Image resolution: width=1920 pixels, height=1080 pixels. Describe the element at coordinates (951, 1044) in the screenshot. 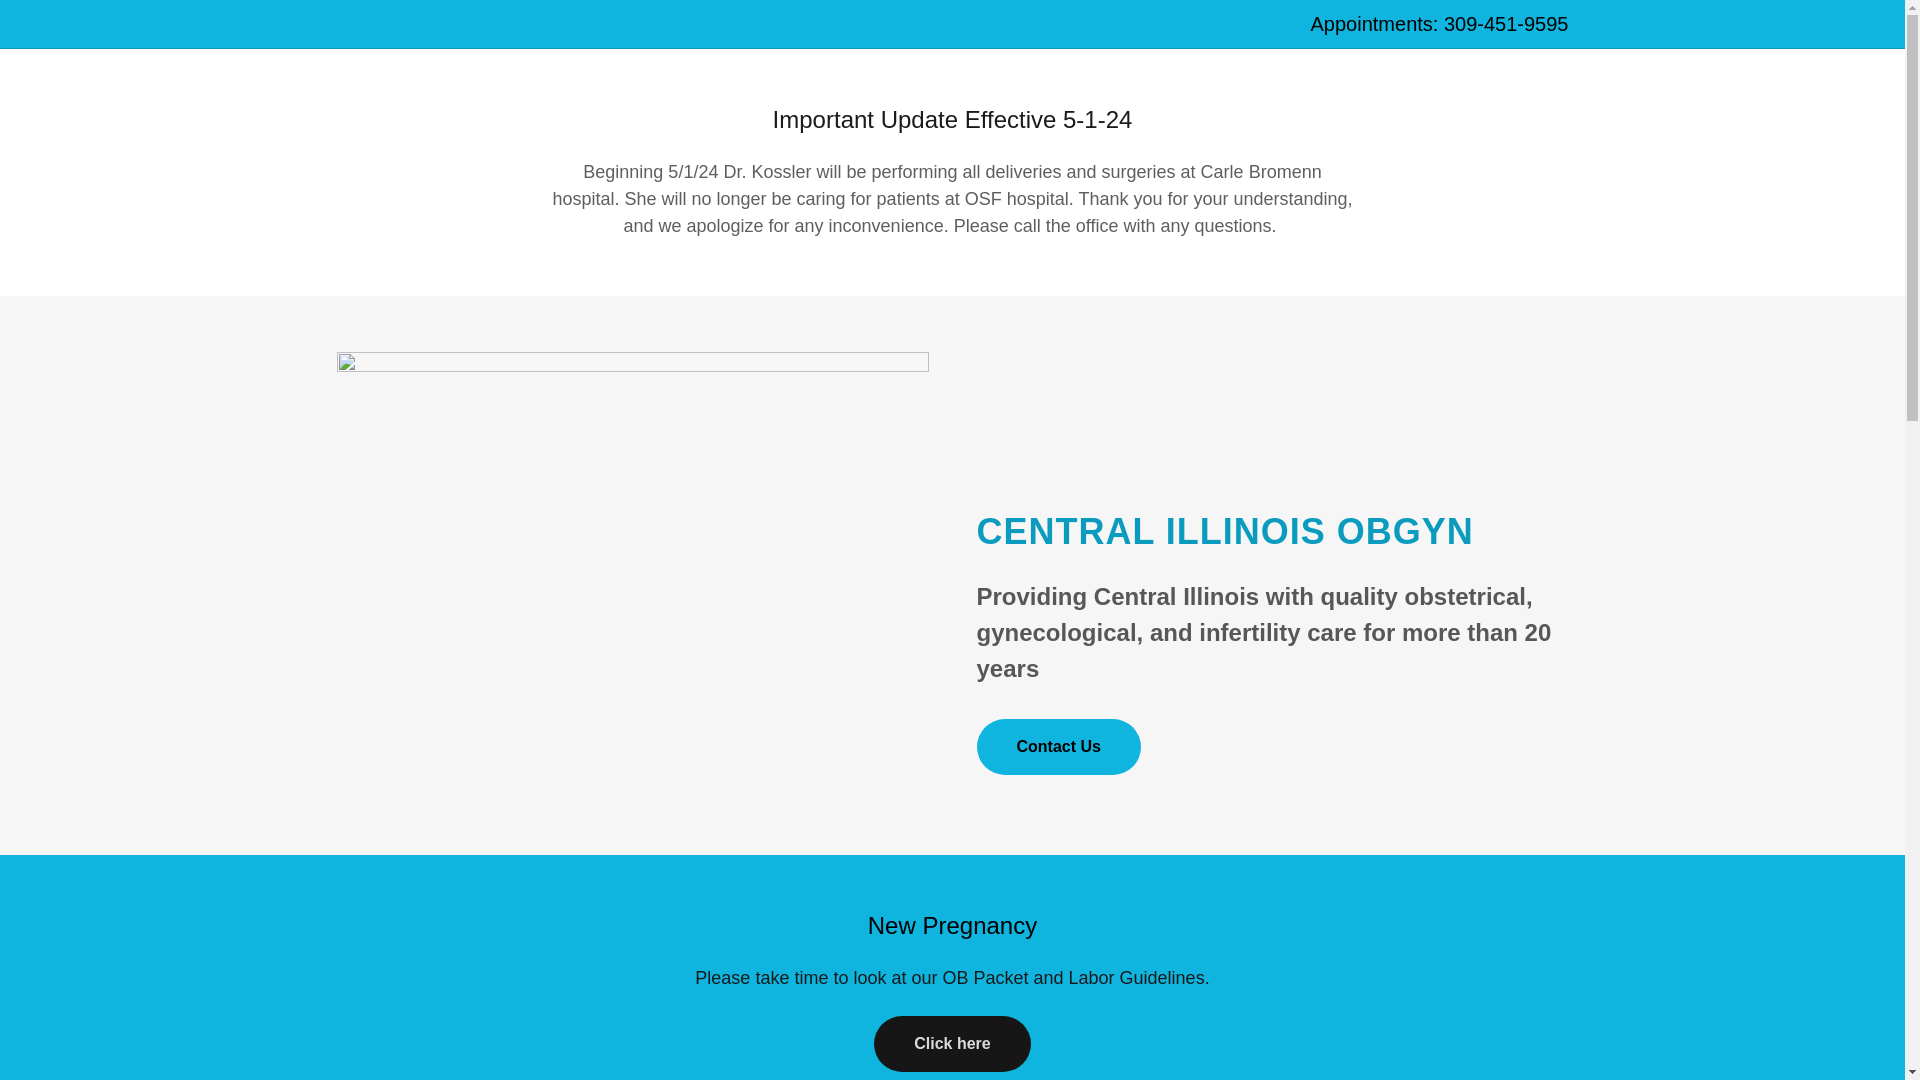

I see `Click here` at that location.